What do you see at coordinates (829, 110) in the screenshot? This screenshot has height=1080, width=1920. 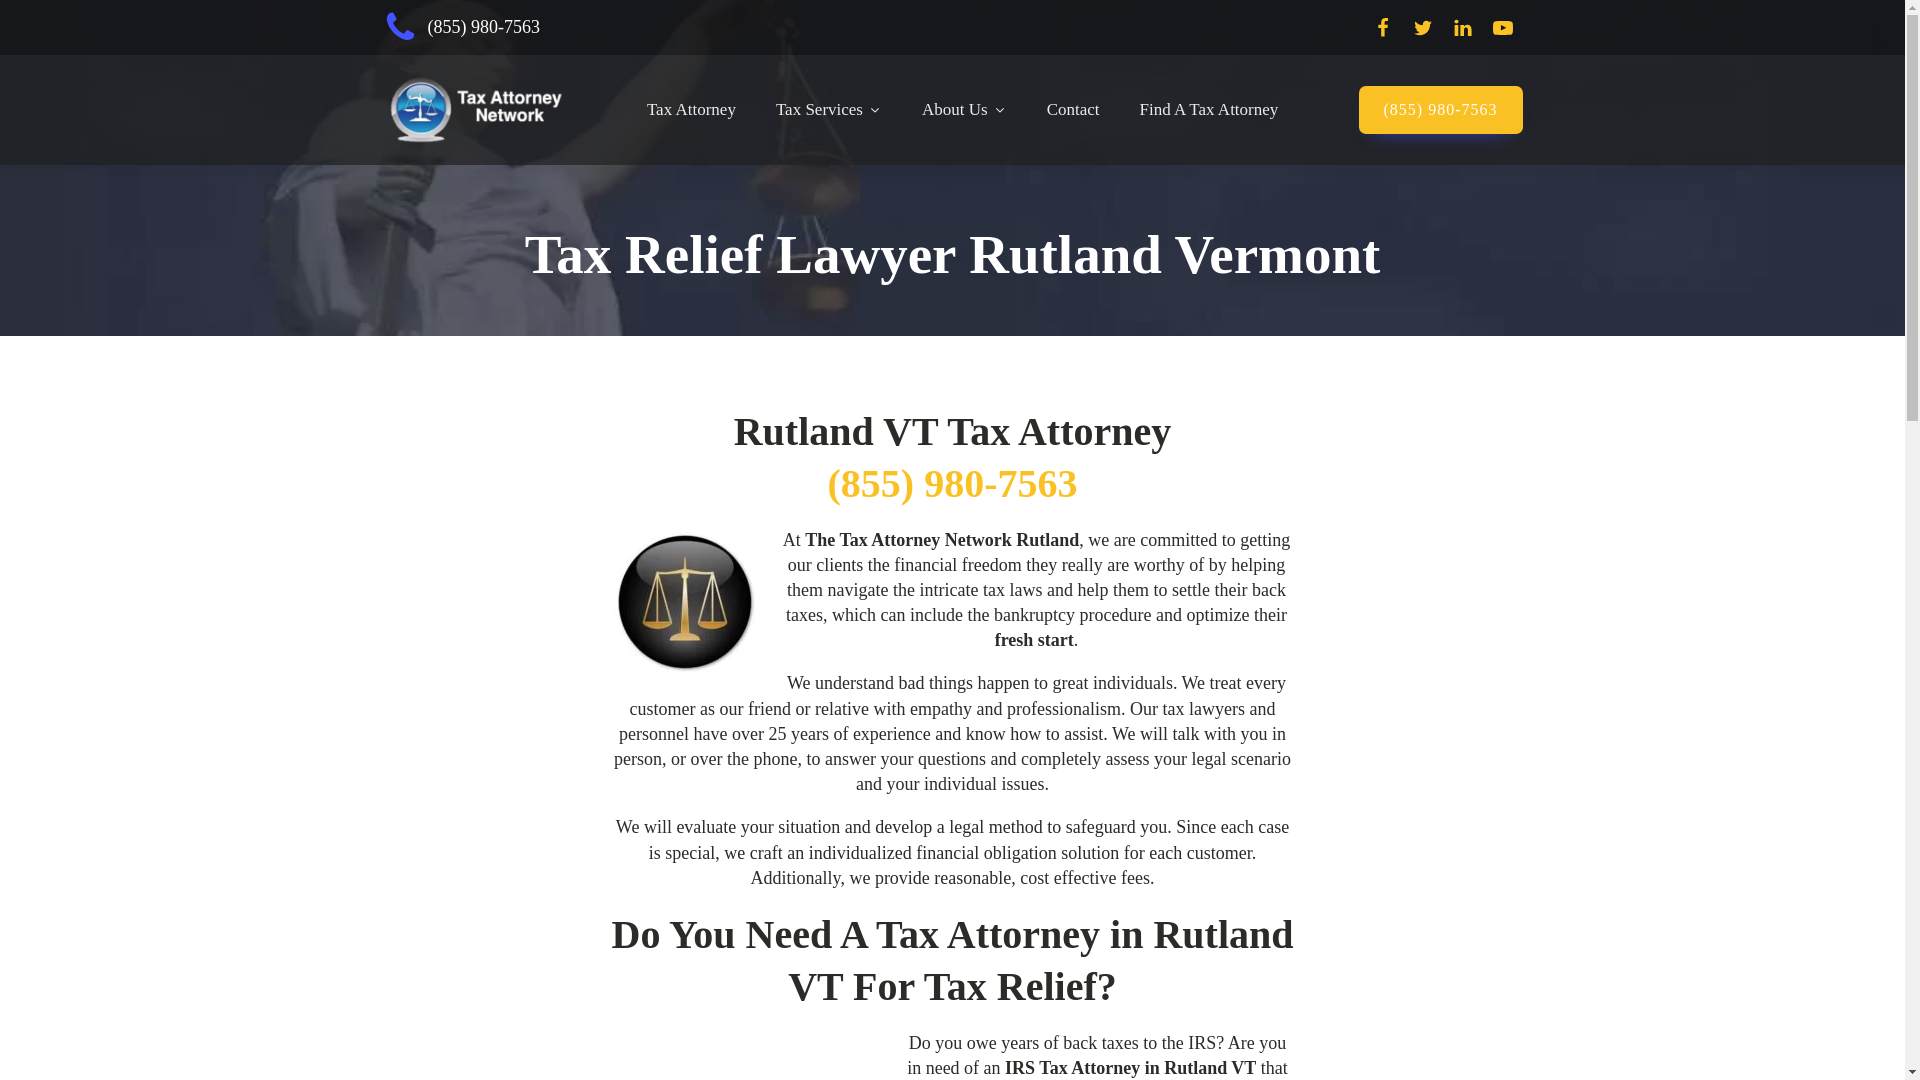 I see `Tax Services` at bounding box center [829, 110].